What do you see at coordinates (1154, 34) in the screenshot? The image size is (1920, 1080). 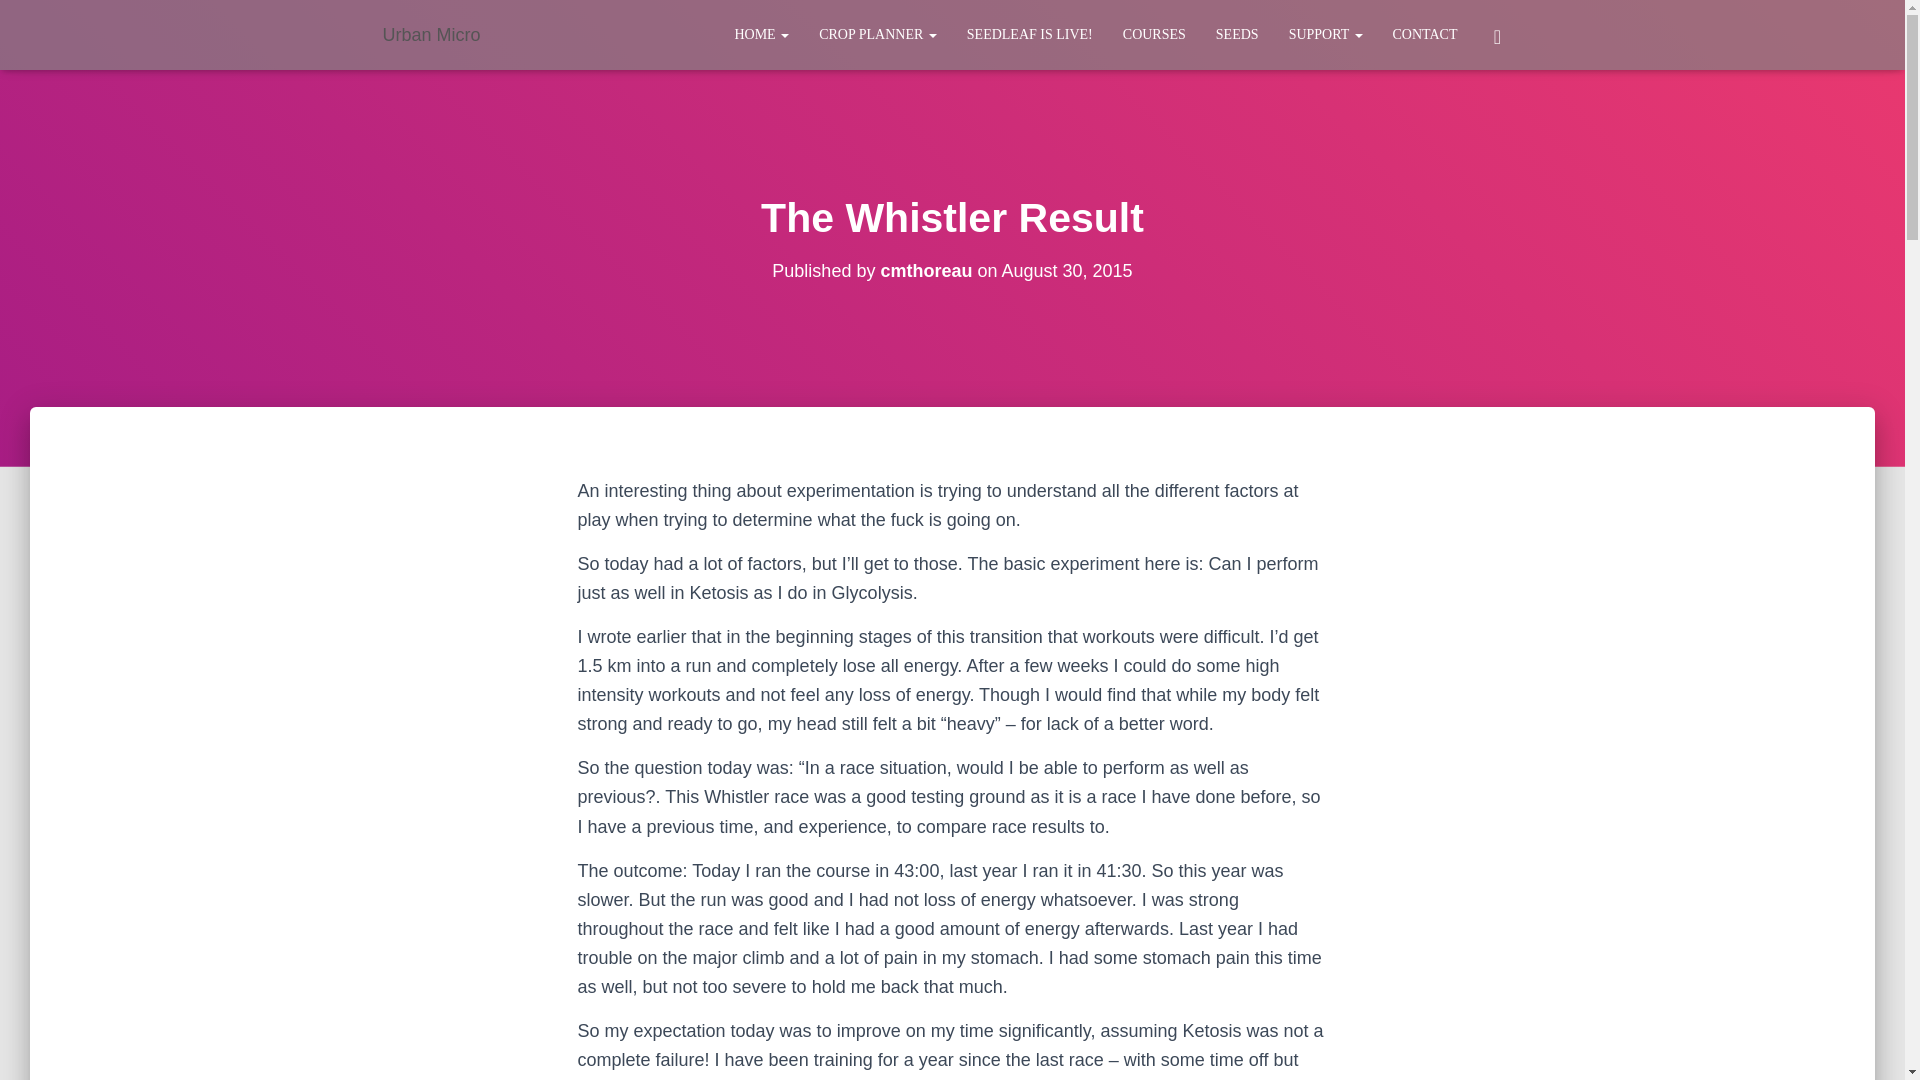 I see `COURSES` at bounding box center [1154, 34].